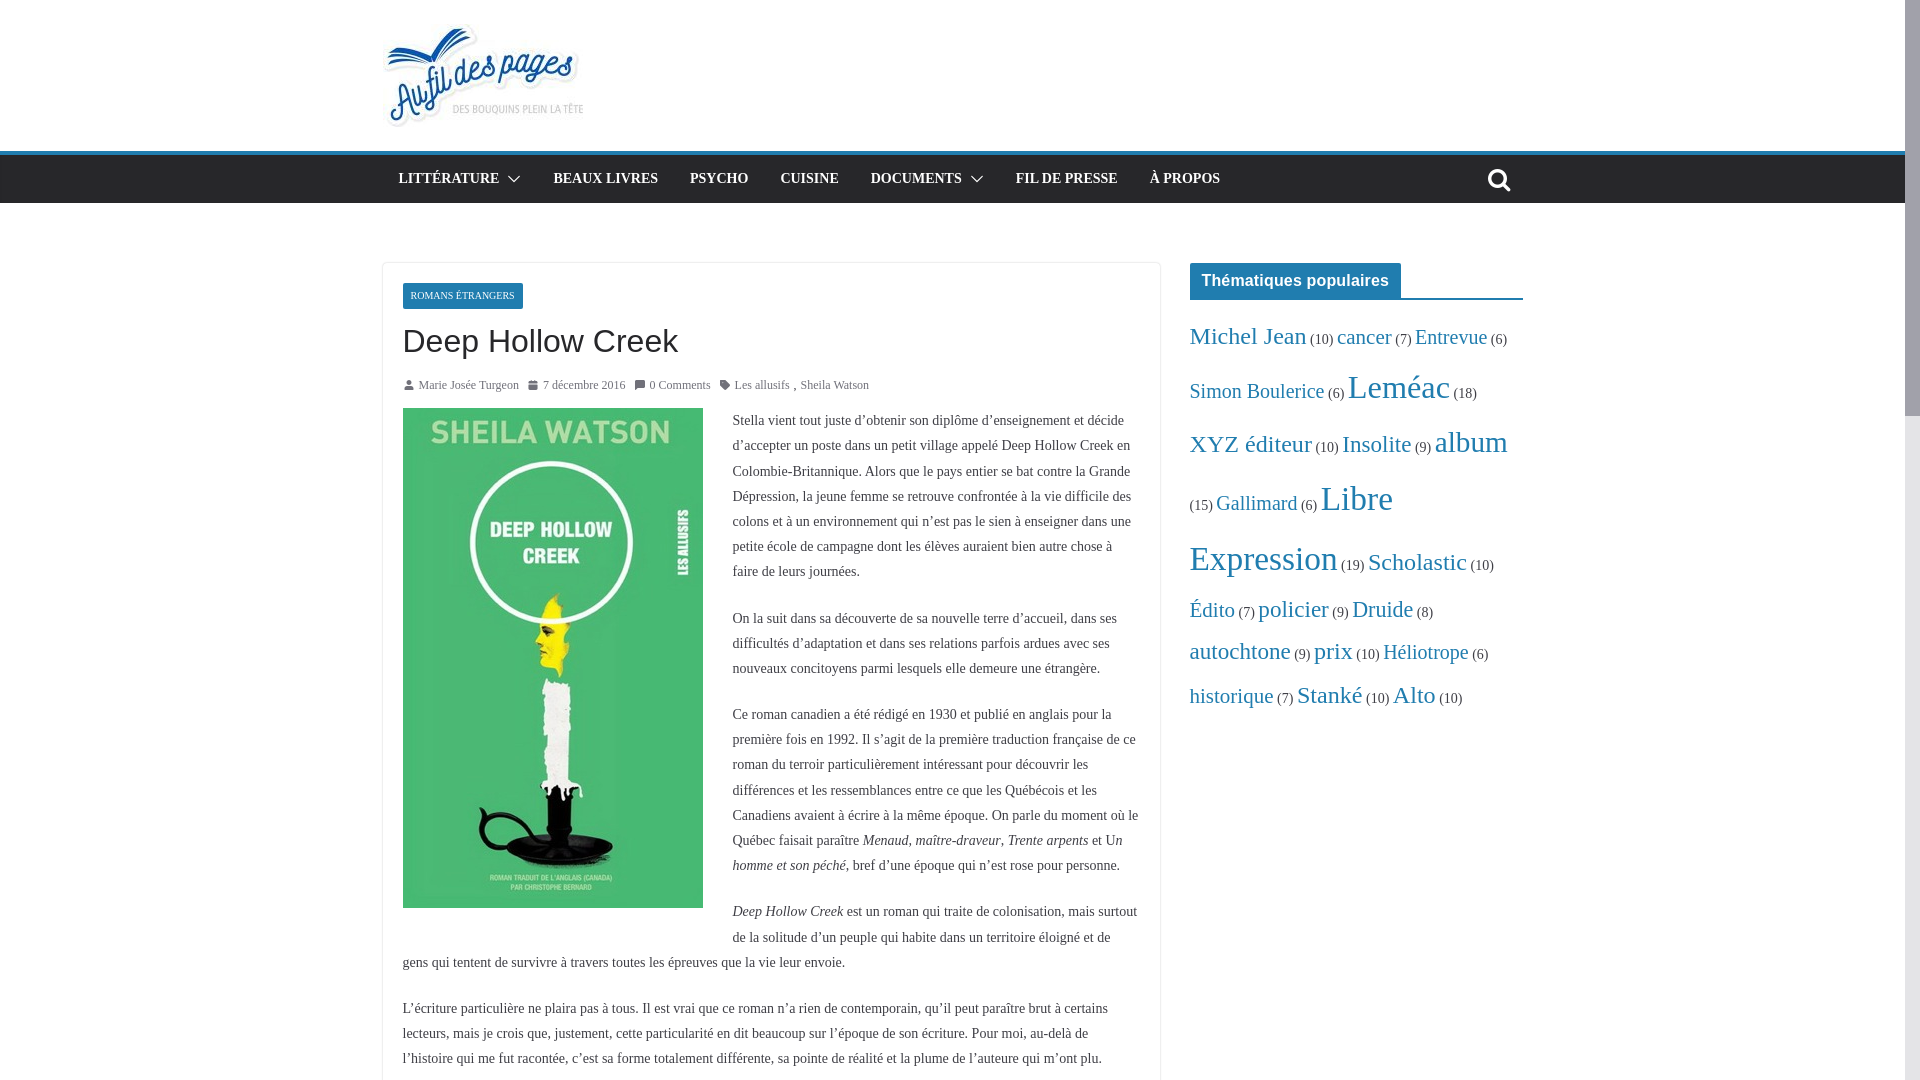  Describe the element at coordinates (1232, 696) in the screenshot. I see `historique` at that location.